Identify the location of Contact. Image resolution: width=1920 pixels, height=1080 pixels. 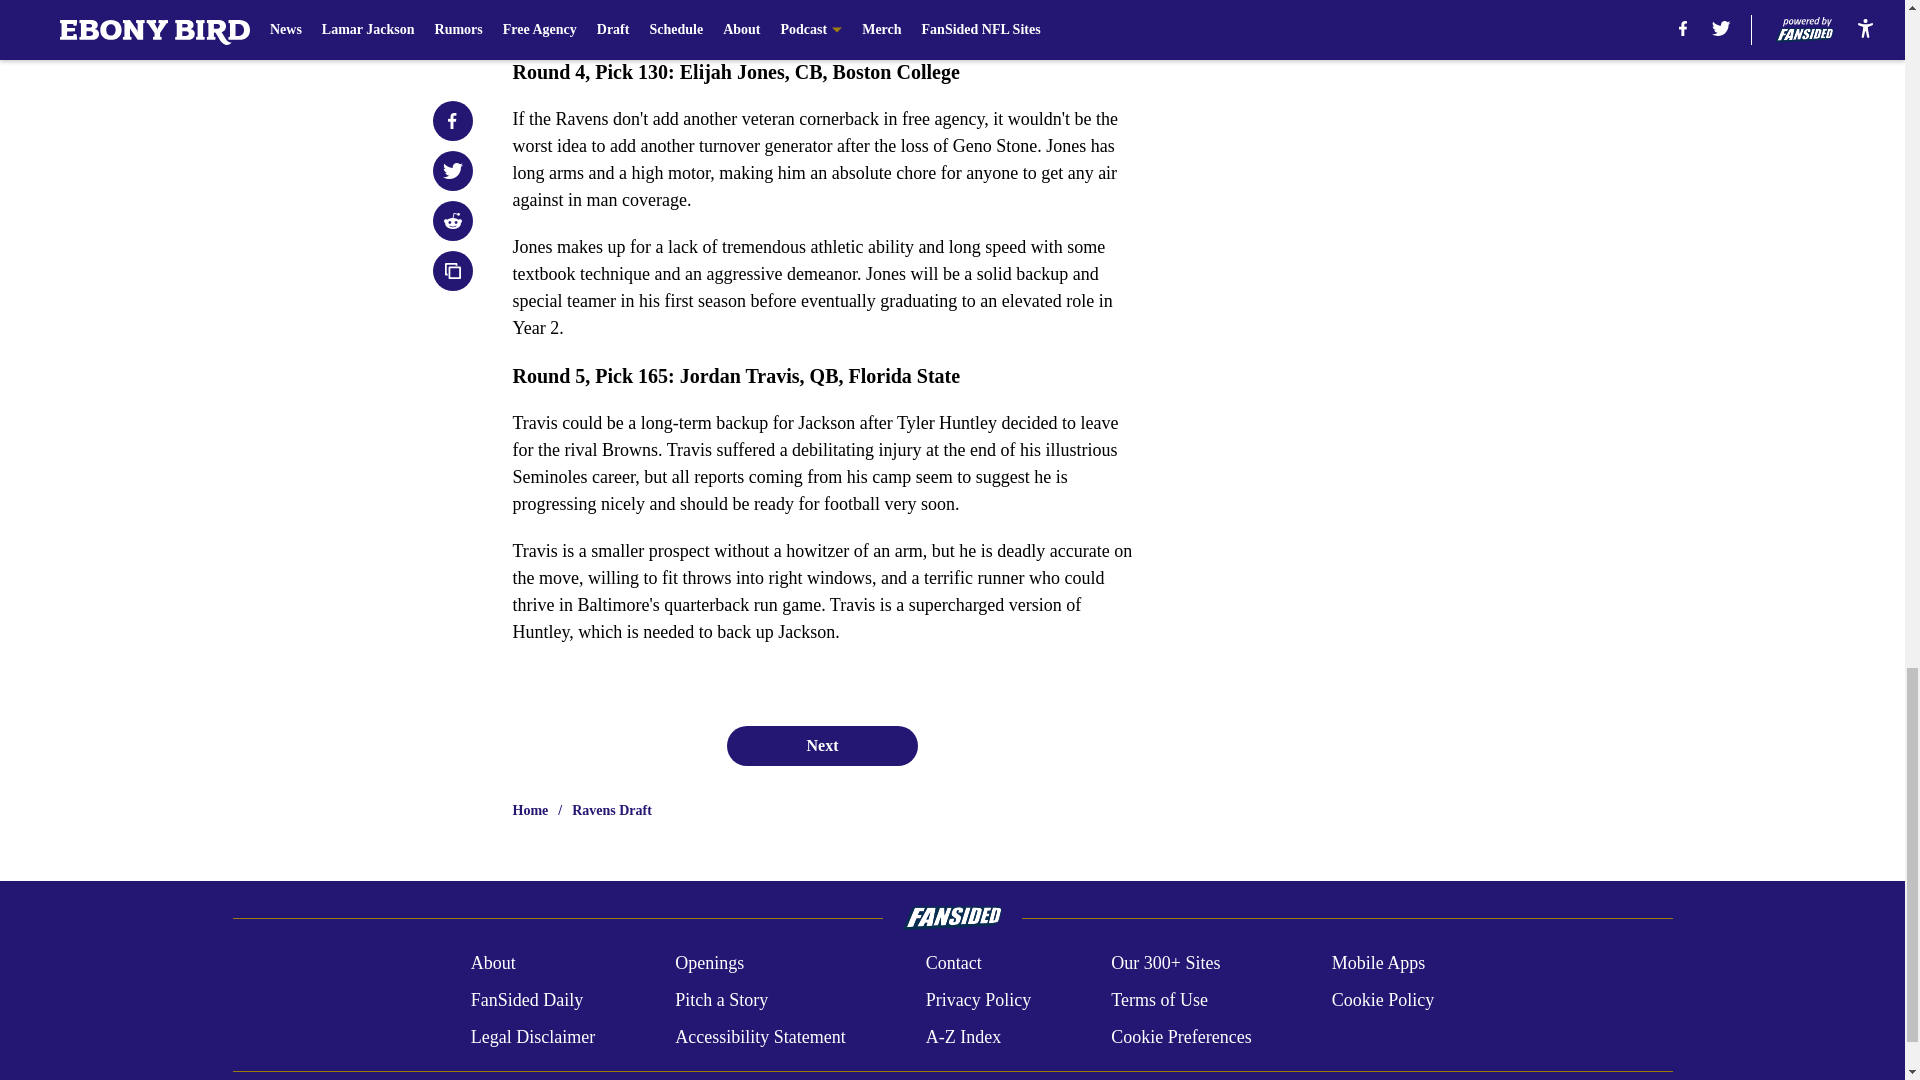
(953, 964).